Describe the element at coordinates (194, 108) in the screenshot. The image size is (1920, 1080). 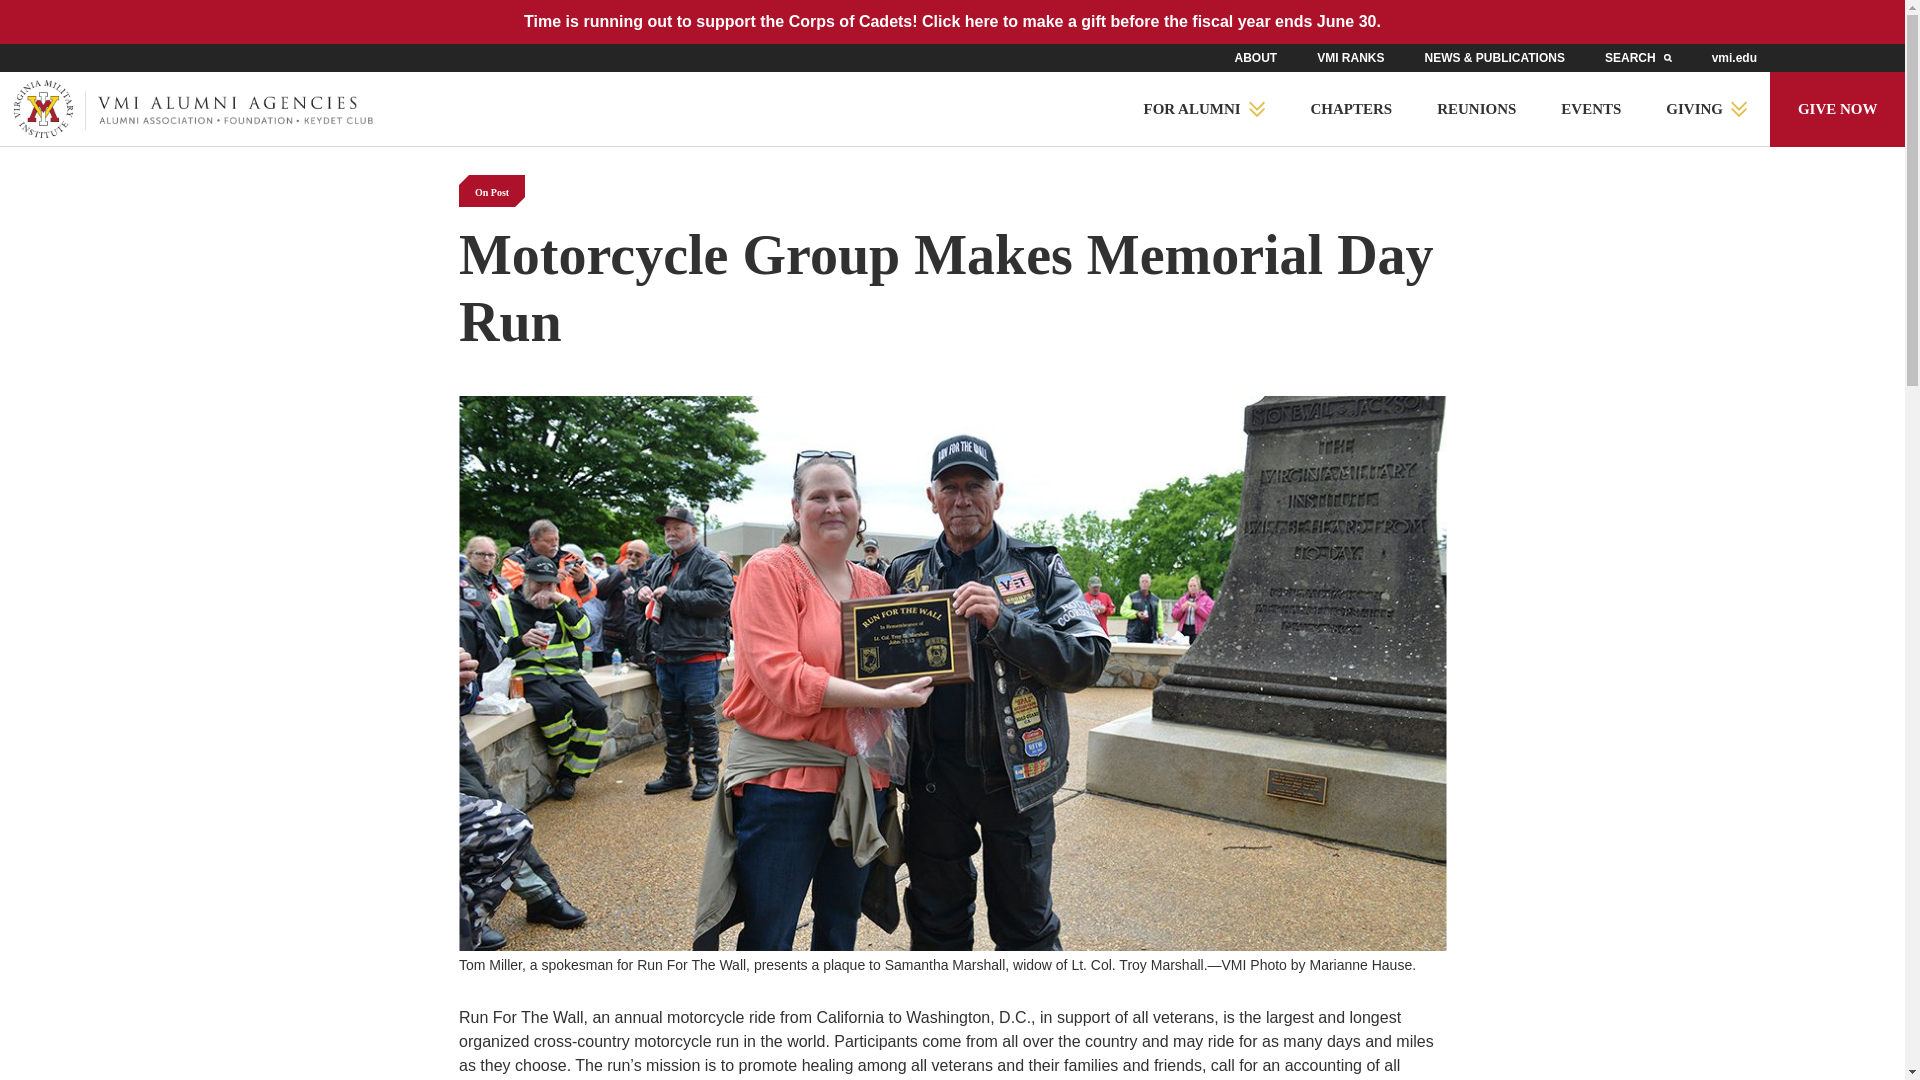
I see `VMI-ALUMNI` at that location.